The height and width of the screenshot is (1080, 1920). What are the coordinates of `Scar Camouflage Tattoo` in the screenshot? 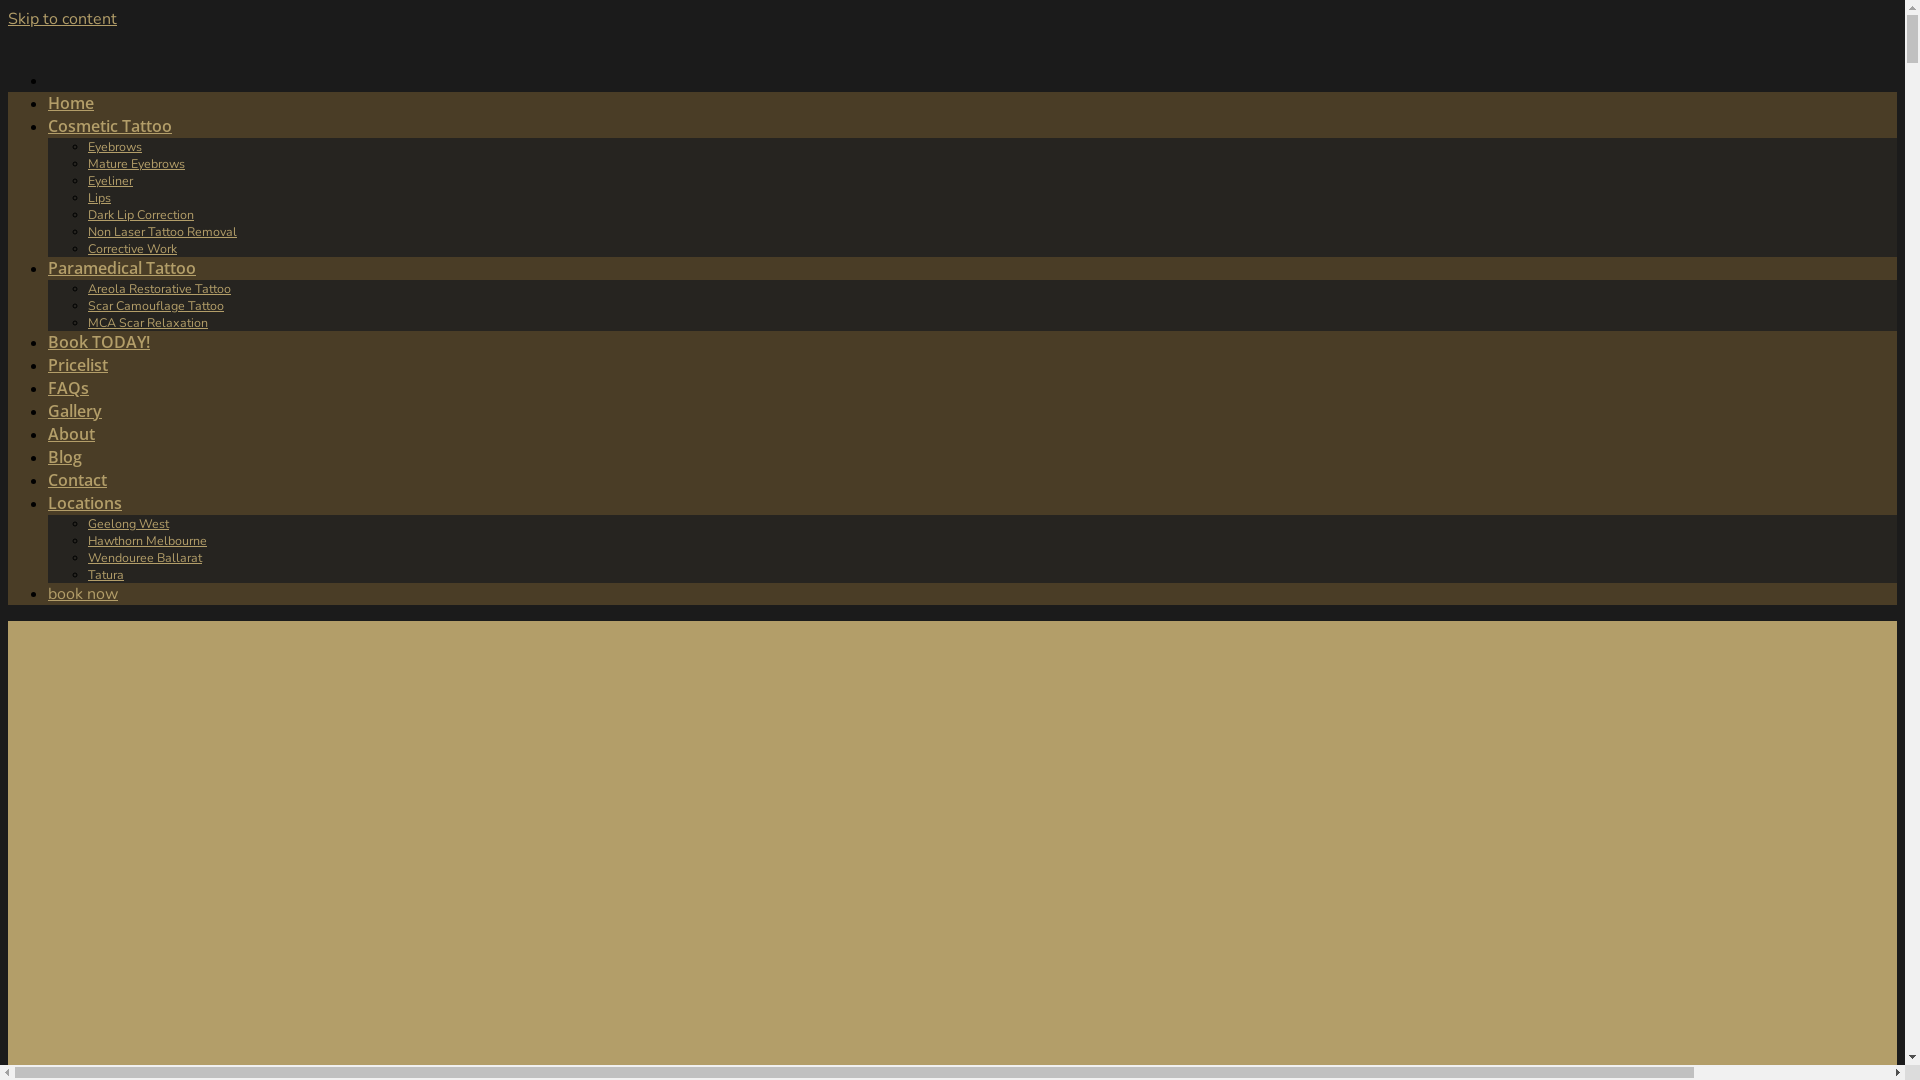 It's located at (156, 306).